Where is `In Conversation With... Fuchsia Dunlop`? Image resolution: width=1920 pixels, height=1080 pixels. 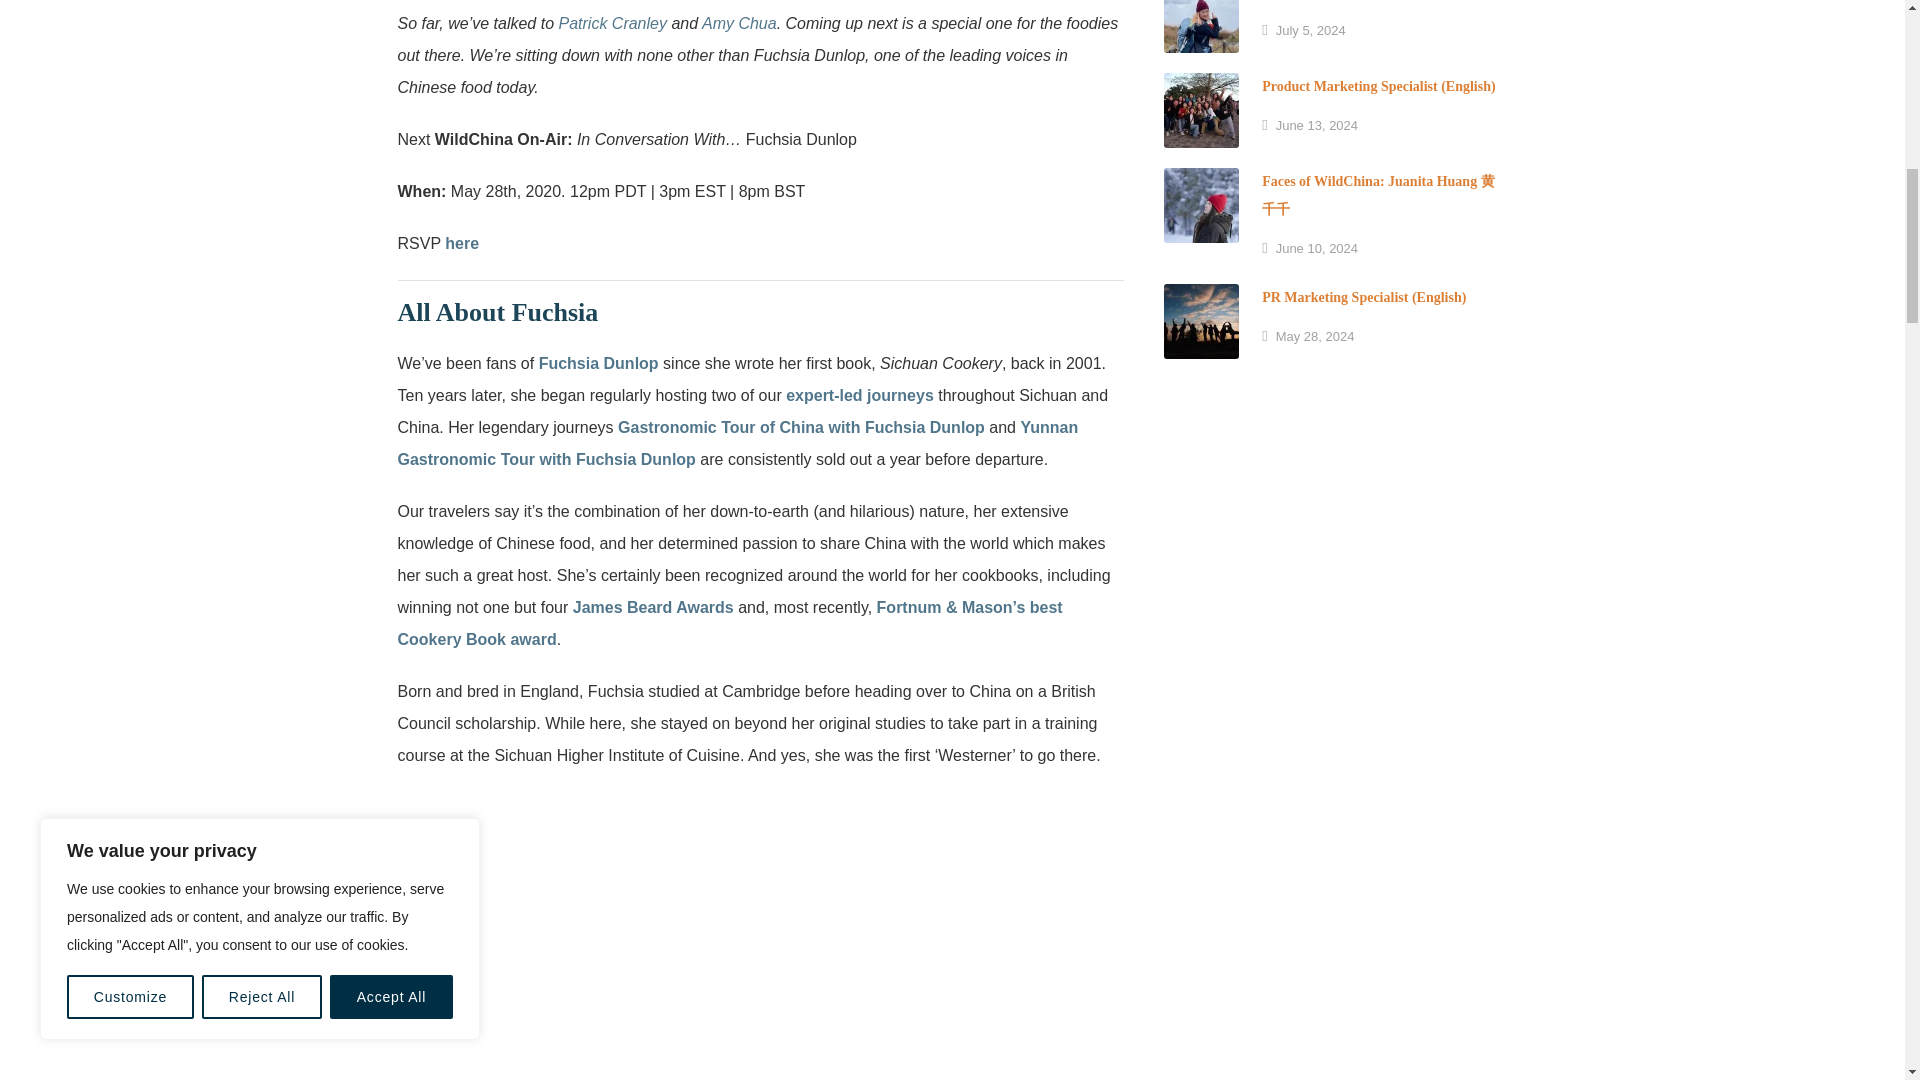 In Conversation With... Fuchsia Dunlop is located at coordinates (761, 936).